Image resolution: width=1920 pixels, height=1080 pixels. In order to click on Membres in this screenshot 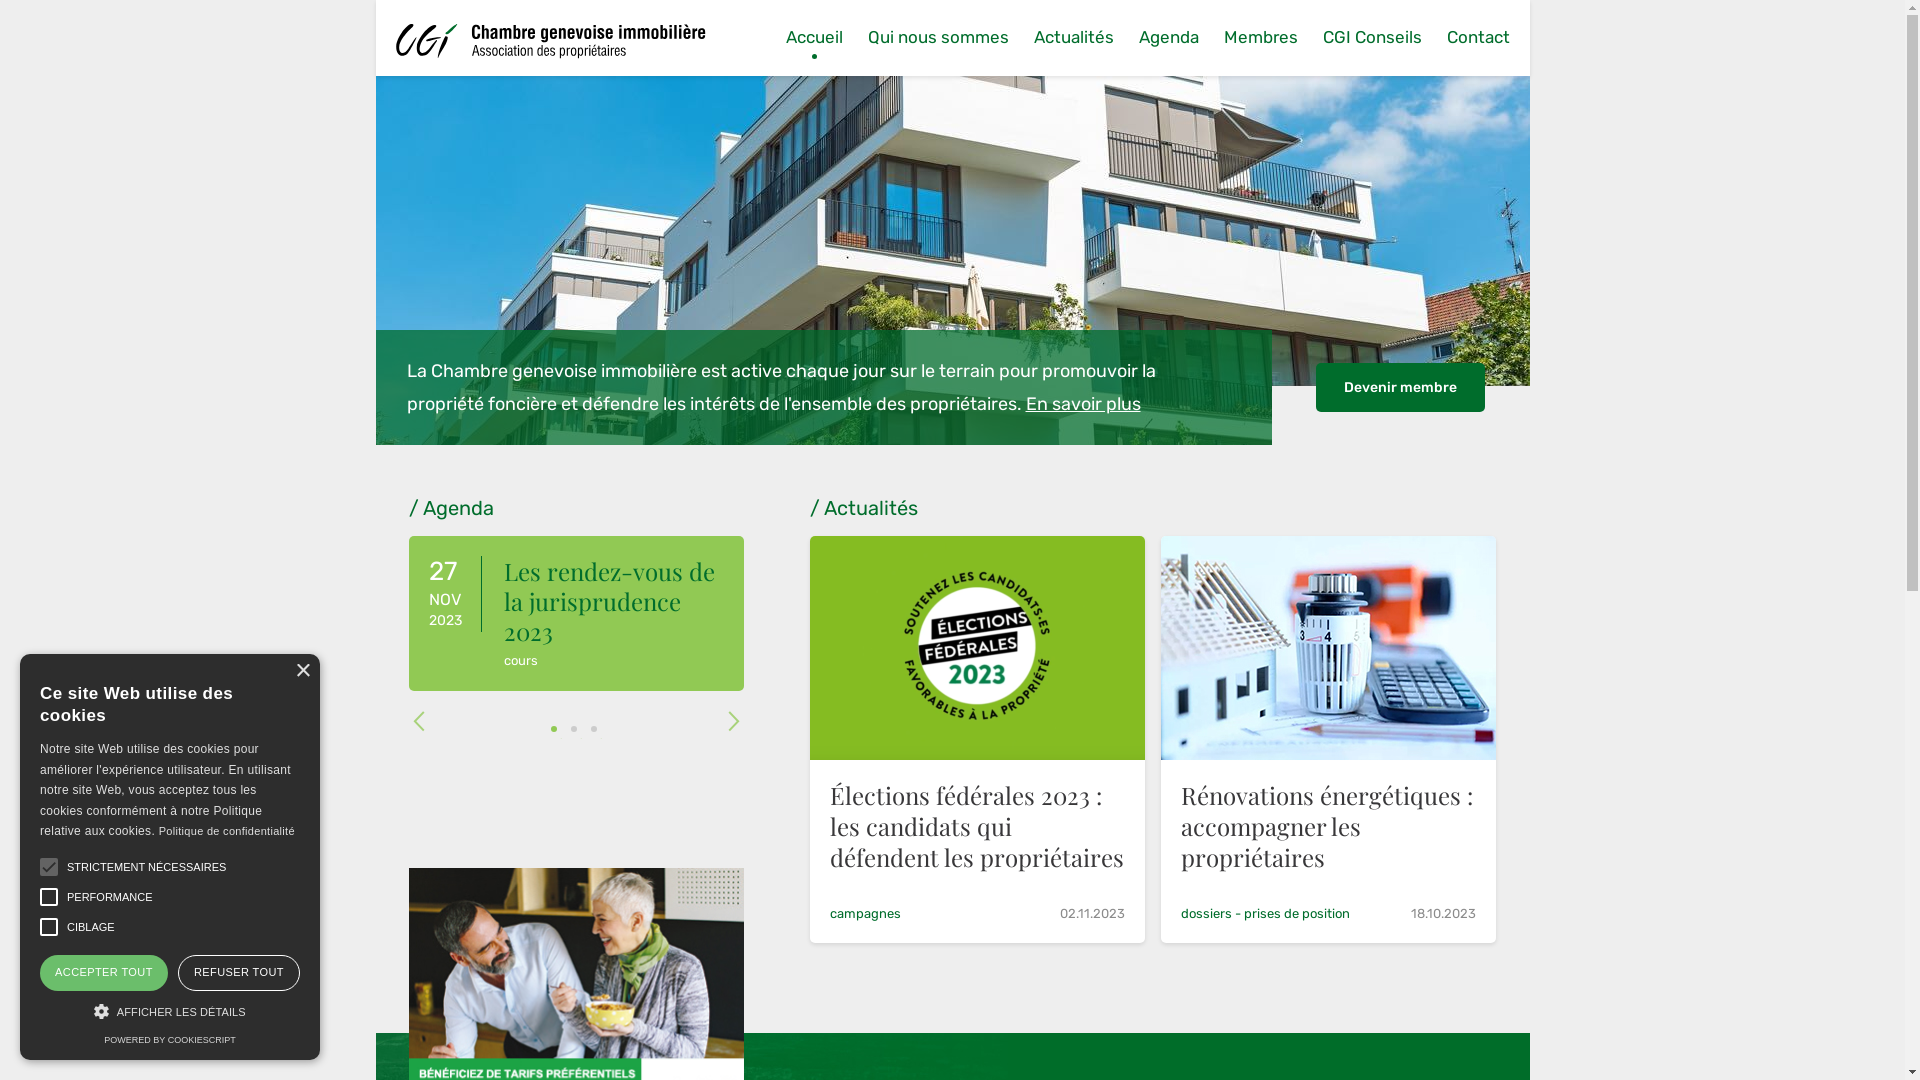, I will do `click(1261, 38)`.